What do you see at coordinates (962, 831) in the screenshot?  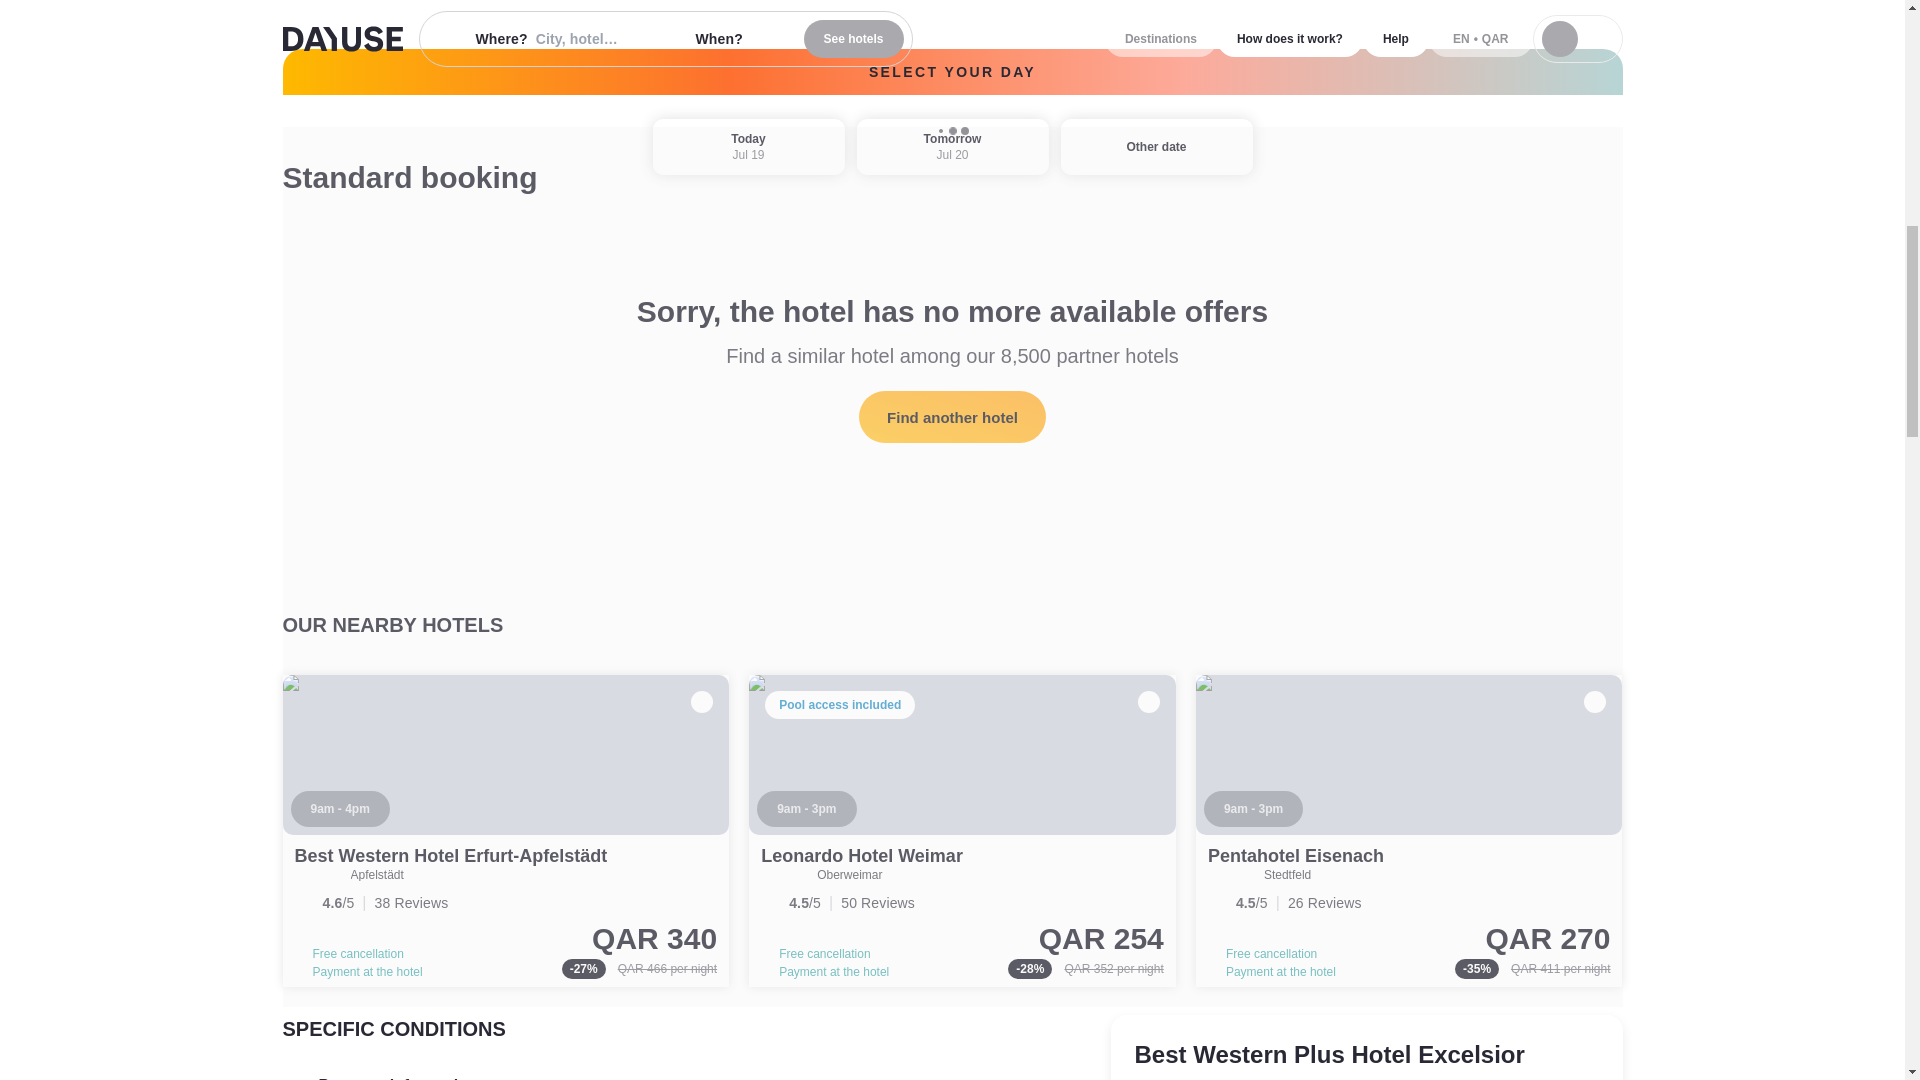 I see `Leonardo Hotel Weimar` at bounding box center [962, 831].